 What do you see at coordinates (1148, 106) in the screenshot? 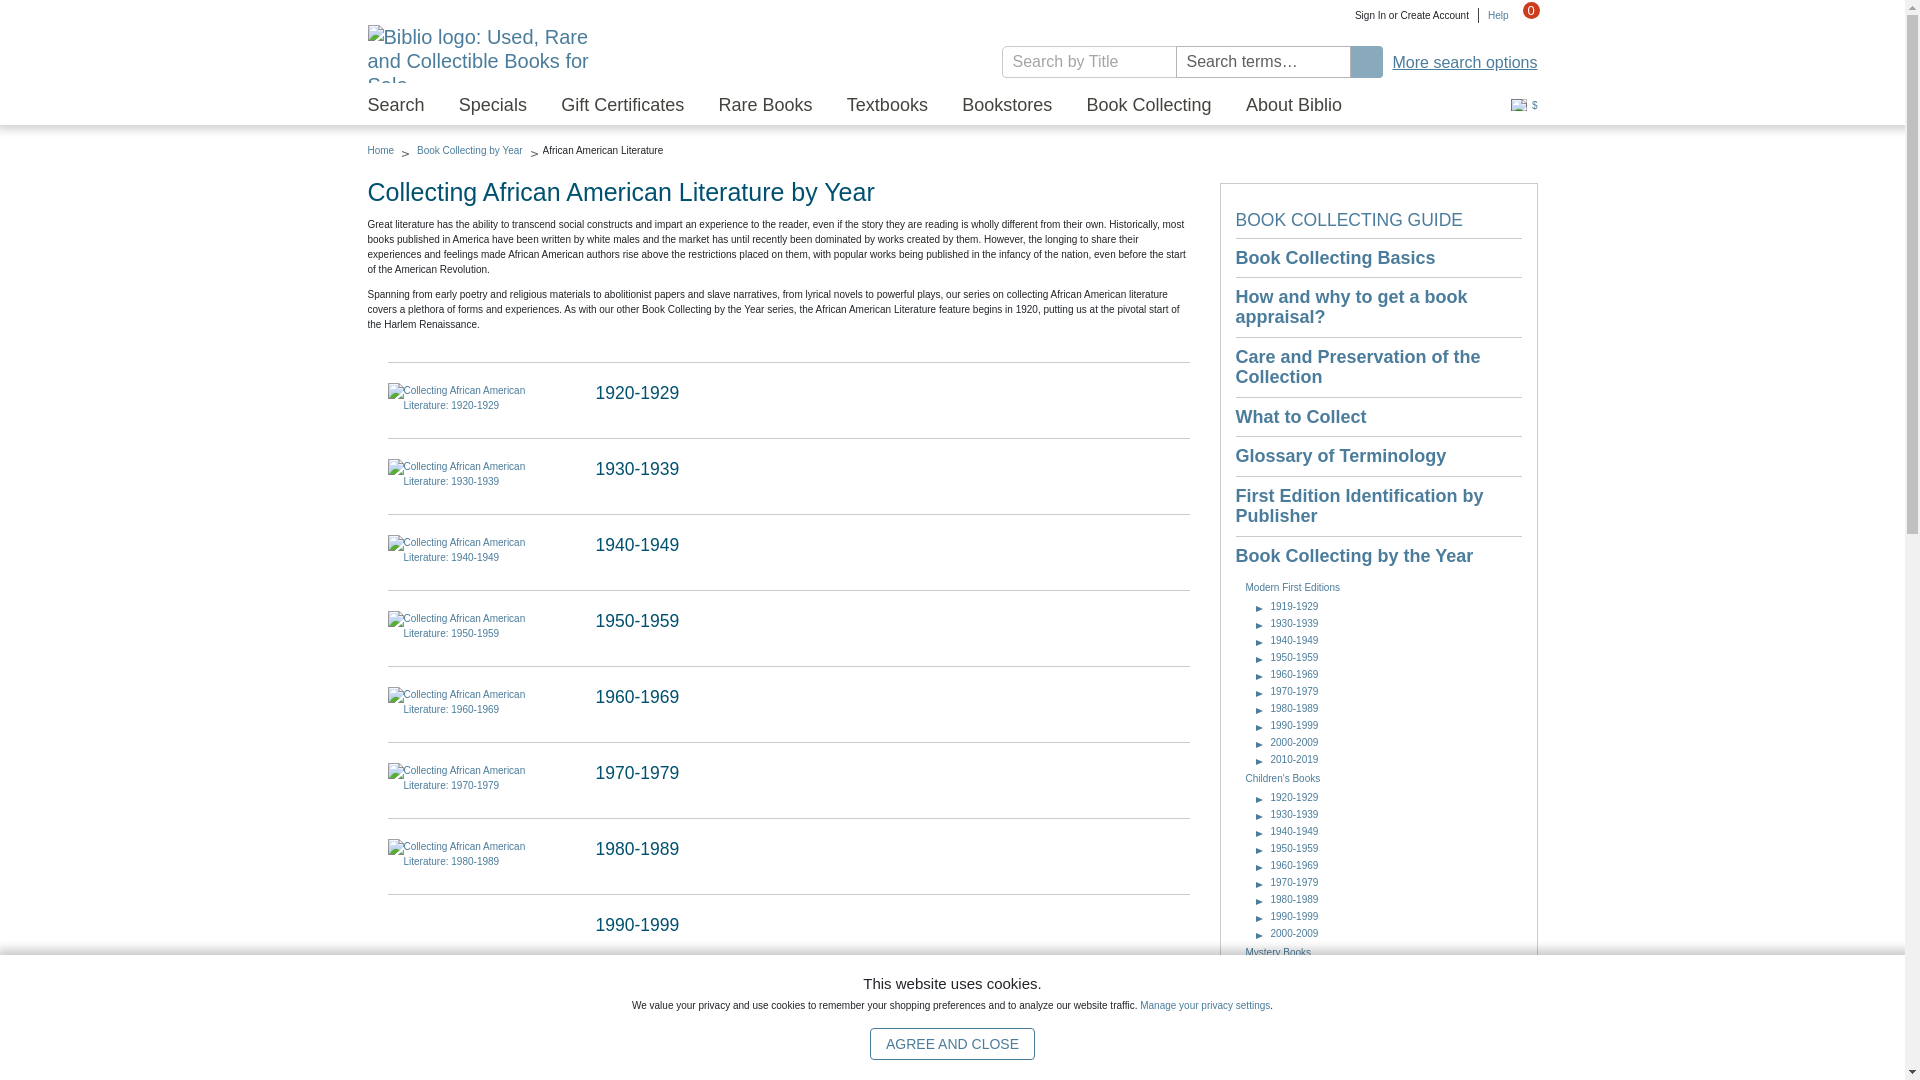
I see `Book Collecting` at bounding box center [1148, 106].